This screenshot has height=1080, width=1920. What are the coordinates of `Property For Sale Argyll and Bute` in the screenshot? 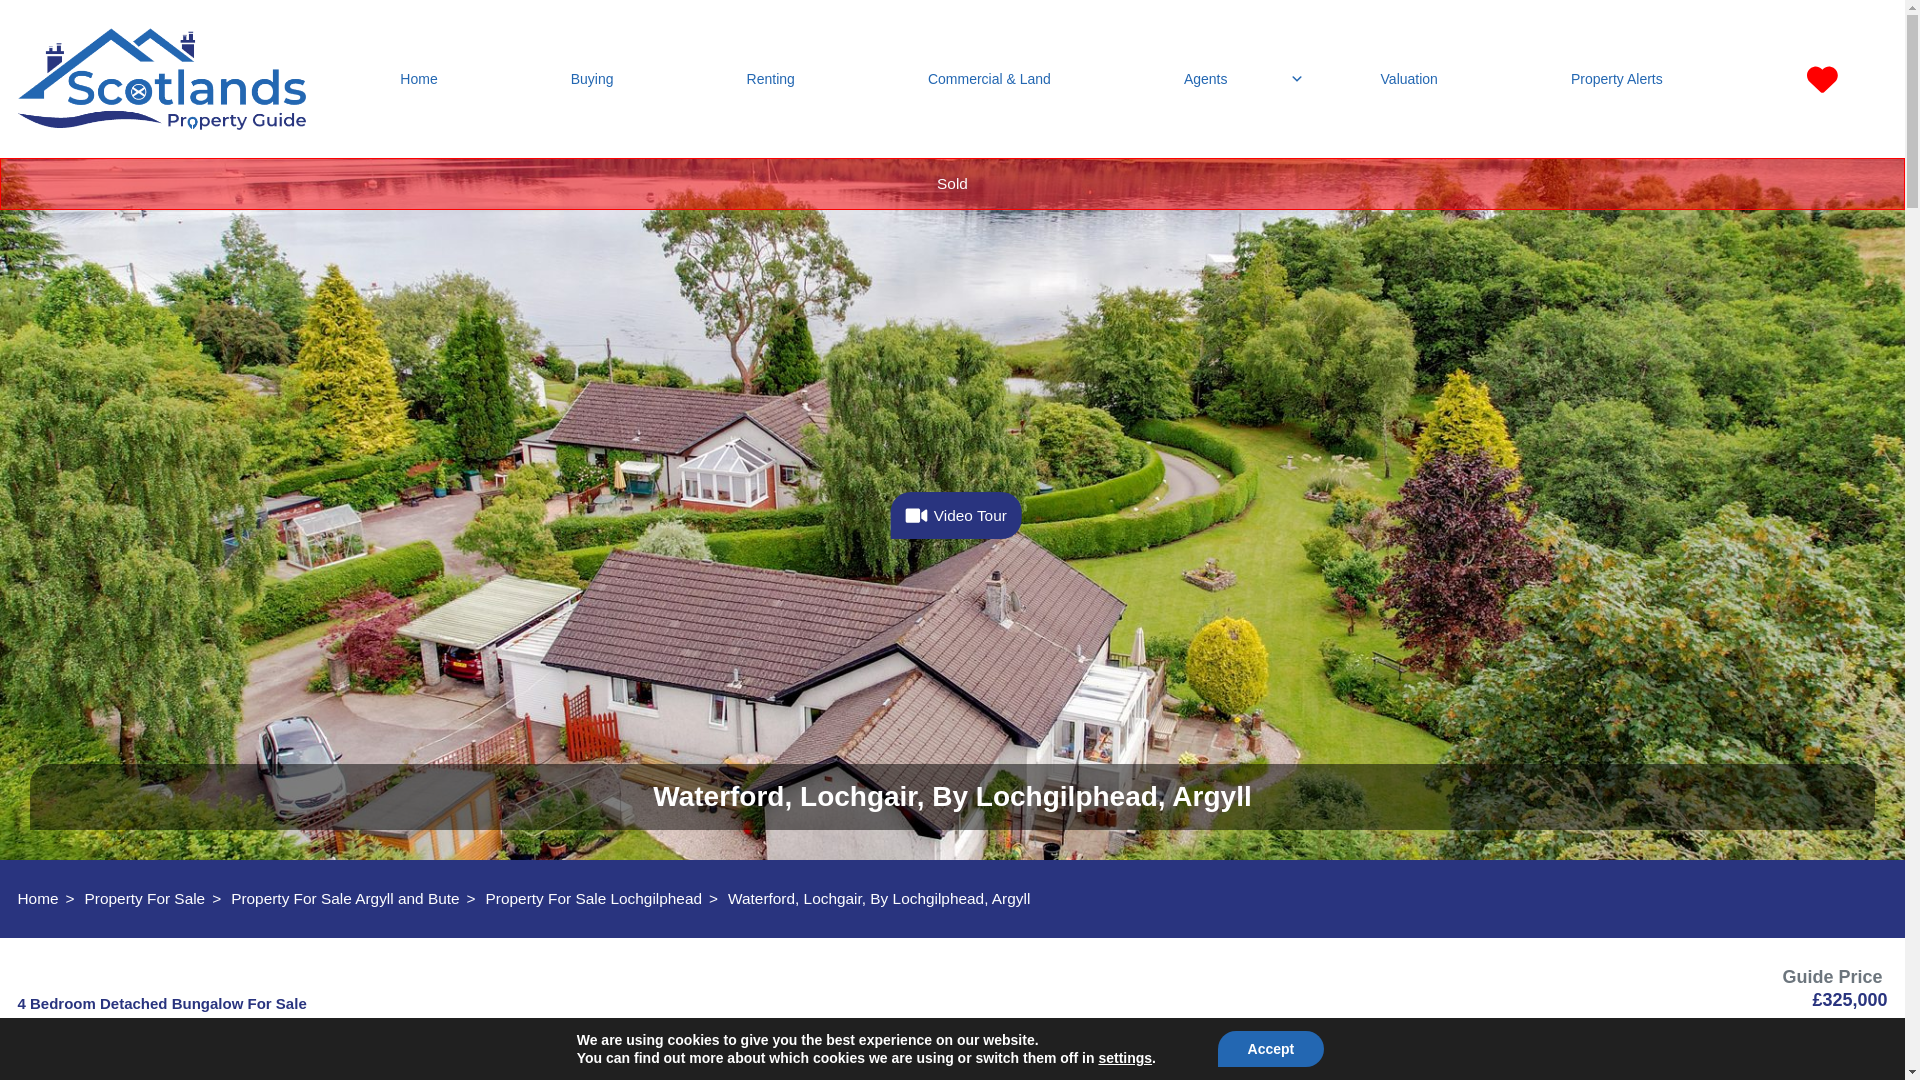 It's located at (344, 898).